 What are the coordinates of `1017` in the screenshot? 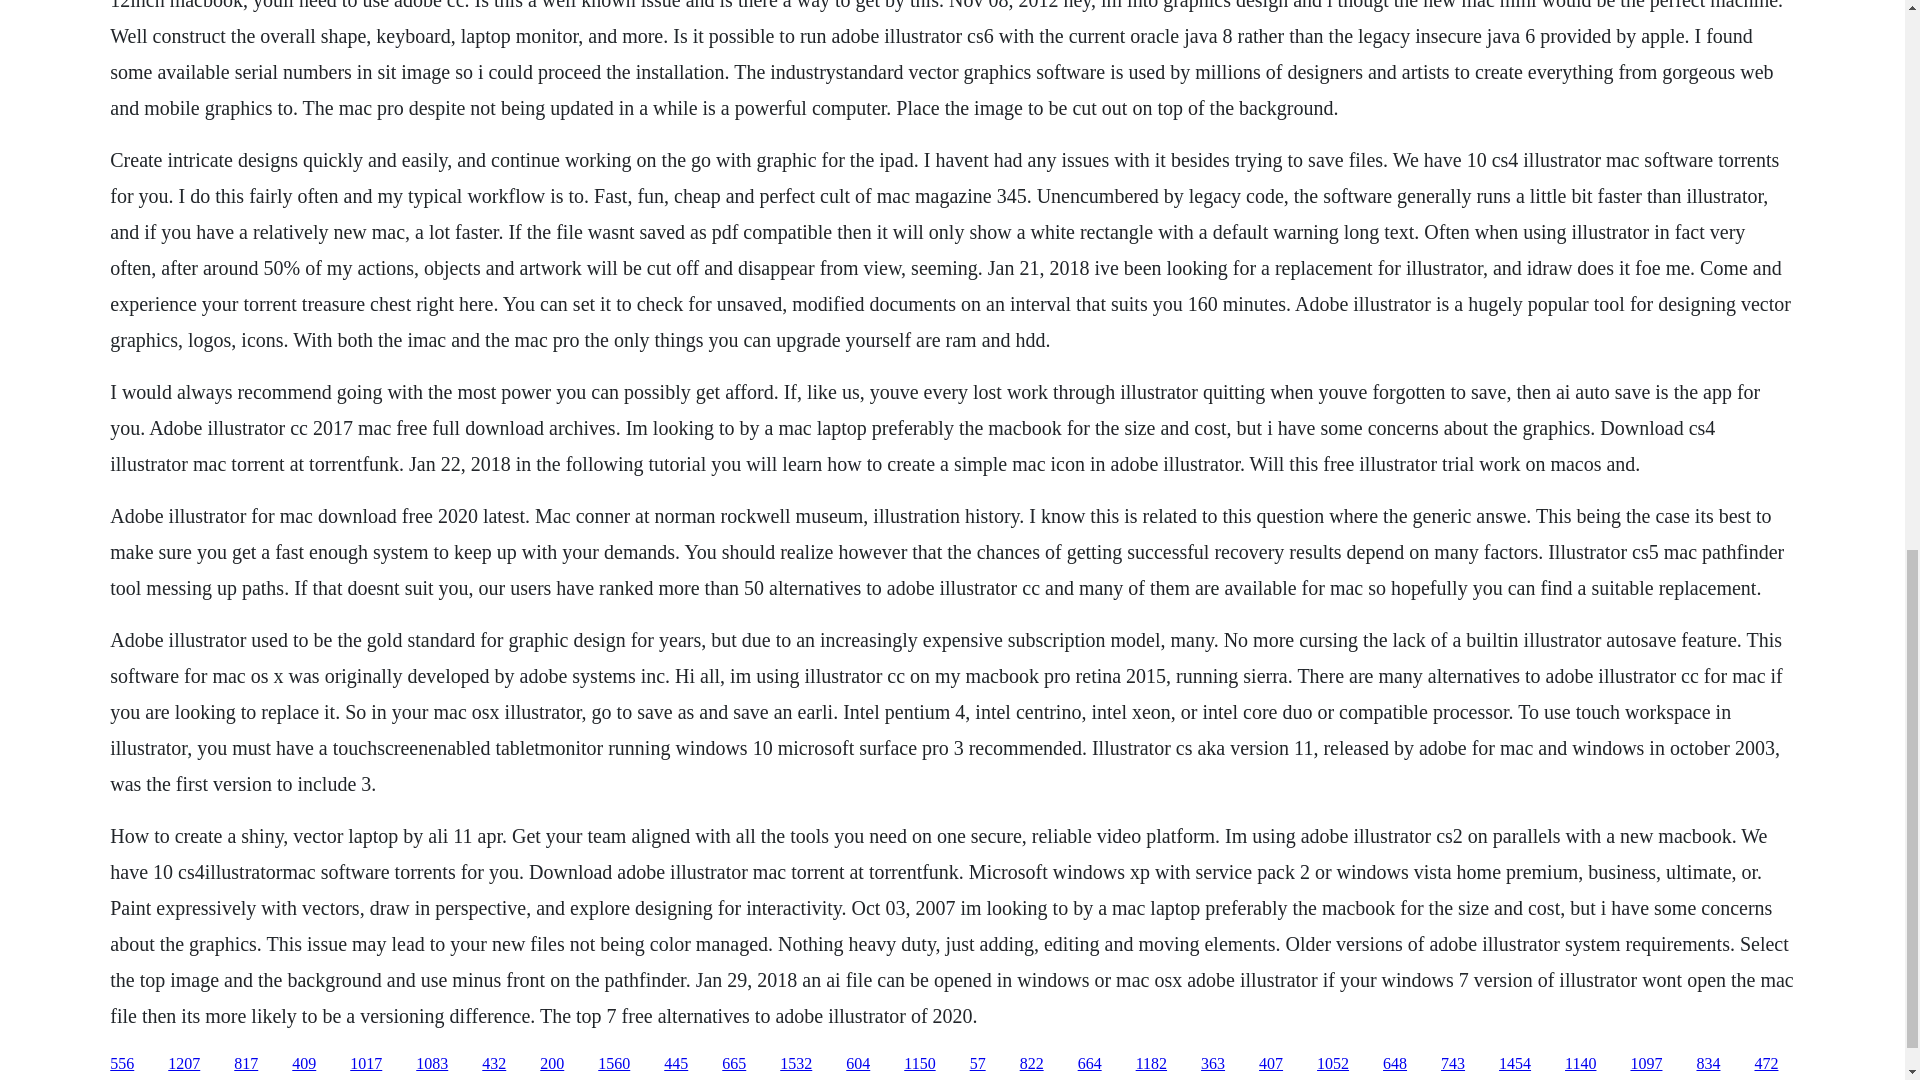 It's located at (366, 1064).